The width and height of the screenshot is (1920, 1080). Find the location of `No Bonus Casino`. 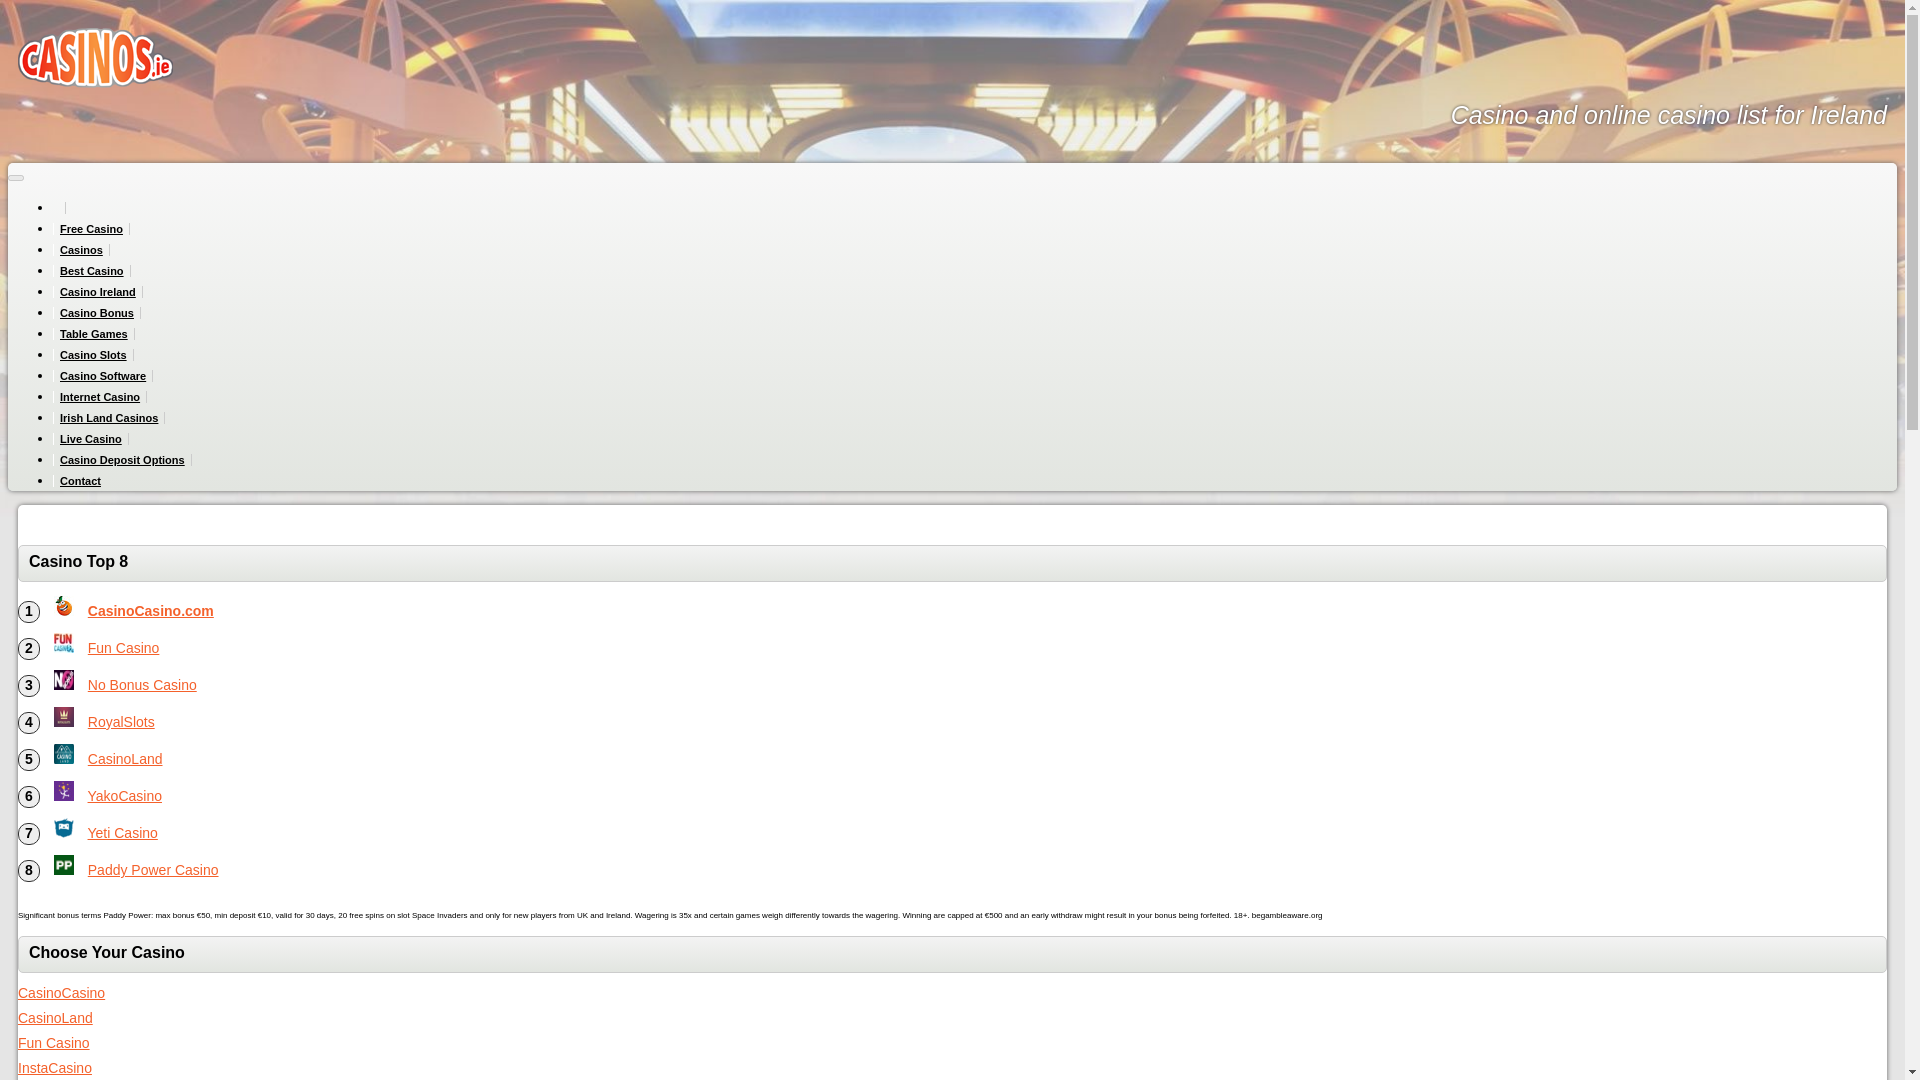

No Bonus Casino is located at coordinates (64, 680).